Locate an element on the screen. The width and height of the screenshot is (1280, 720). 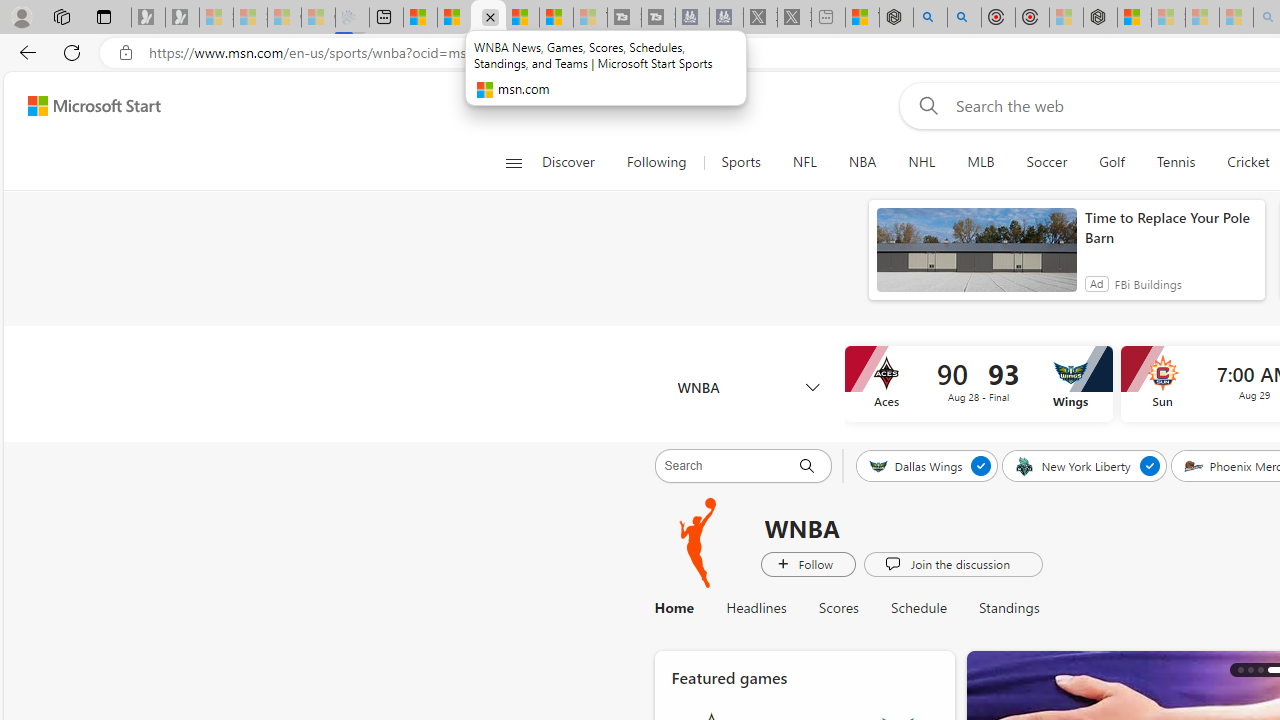
Skip to footer is located at coordinates (82, 106).